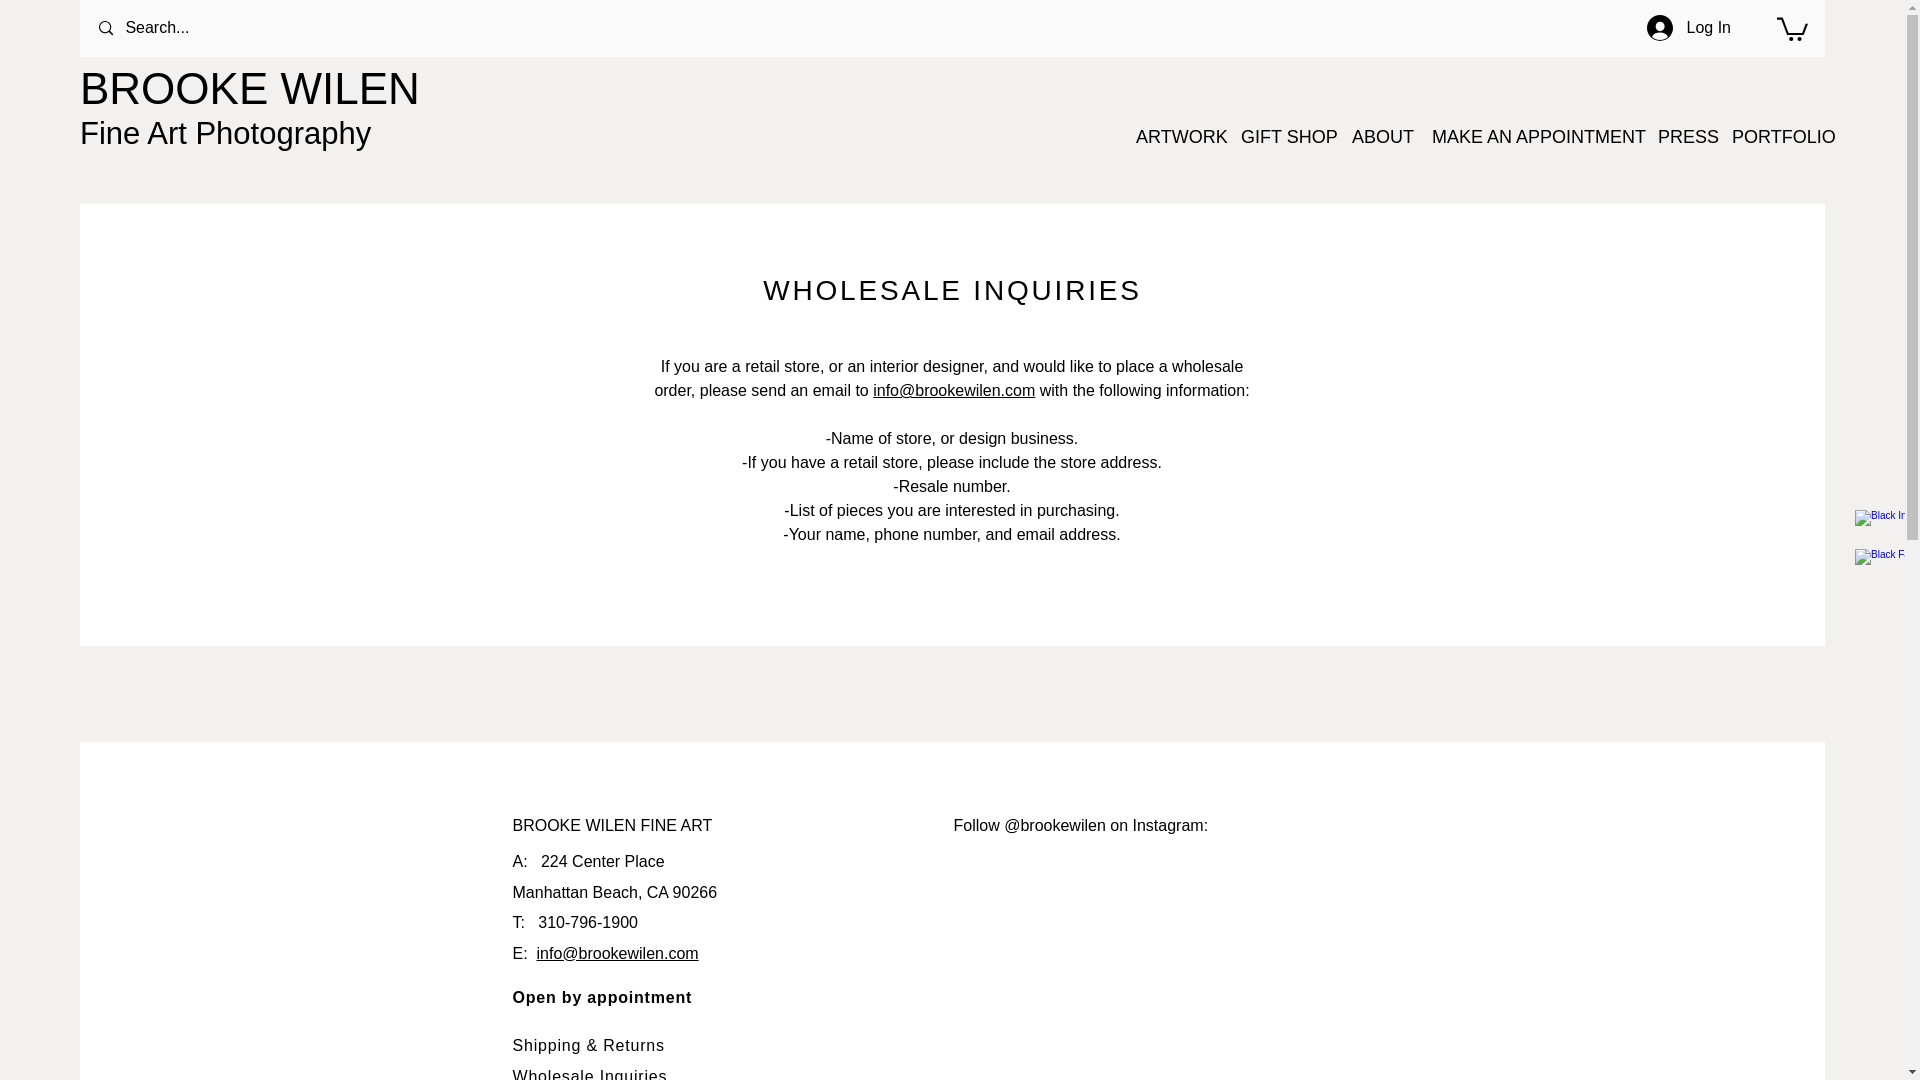  Describe the element at coordinates (1780, 136) in the screenshot. I see `PORTFOLIO` at that location.